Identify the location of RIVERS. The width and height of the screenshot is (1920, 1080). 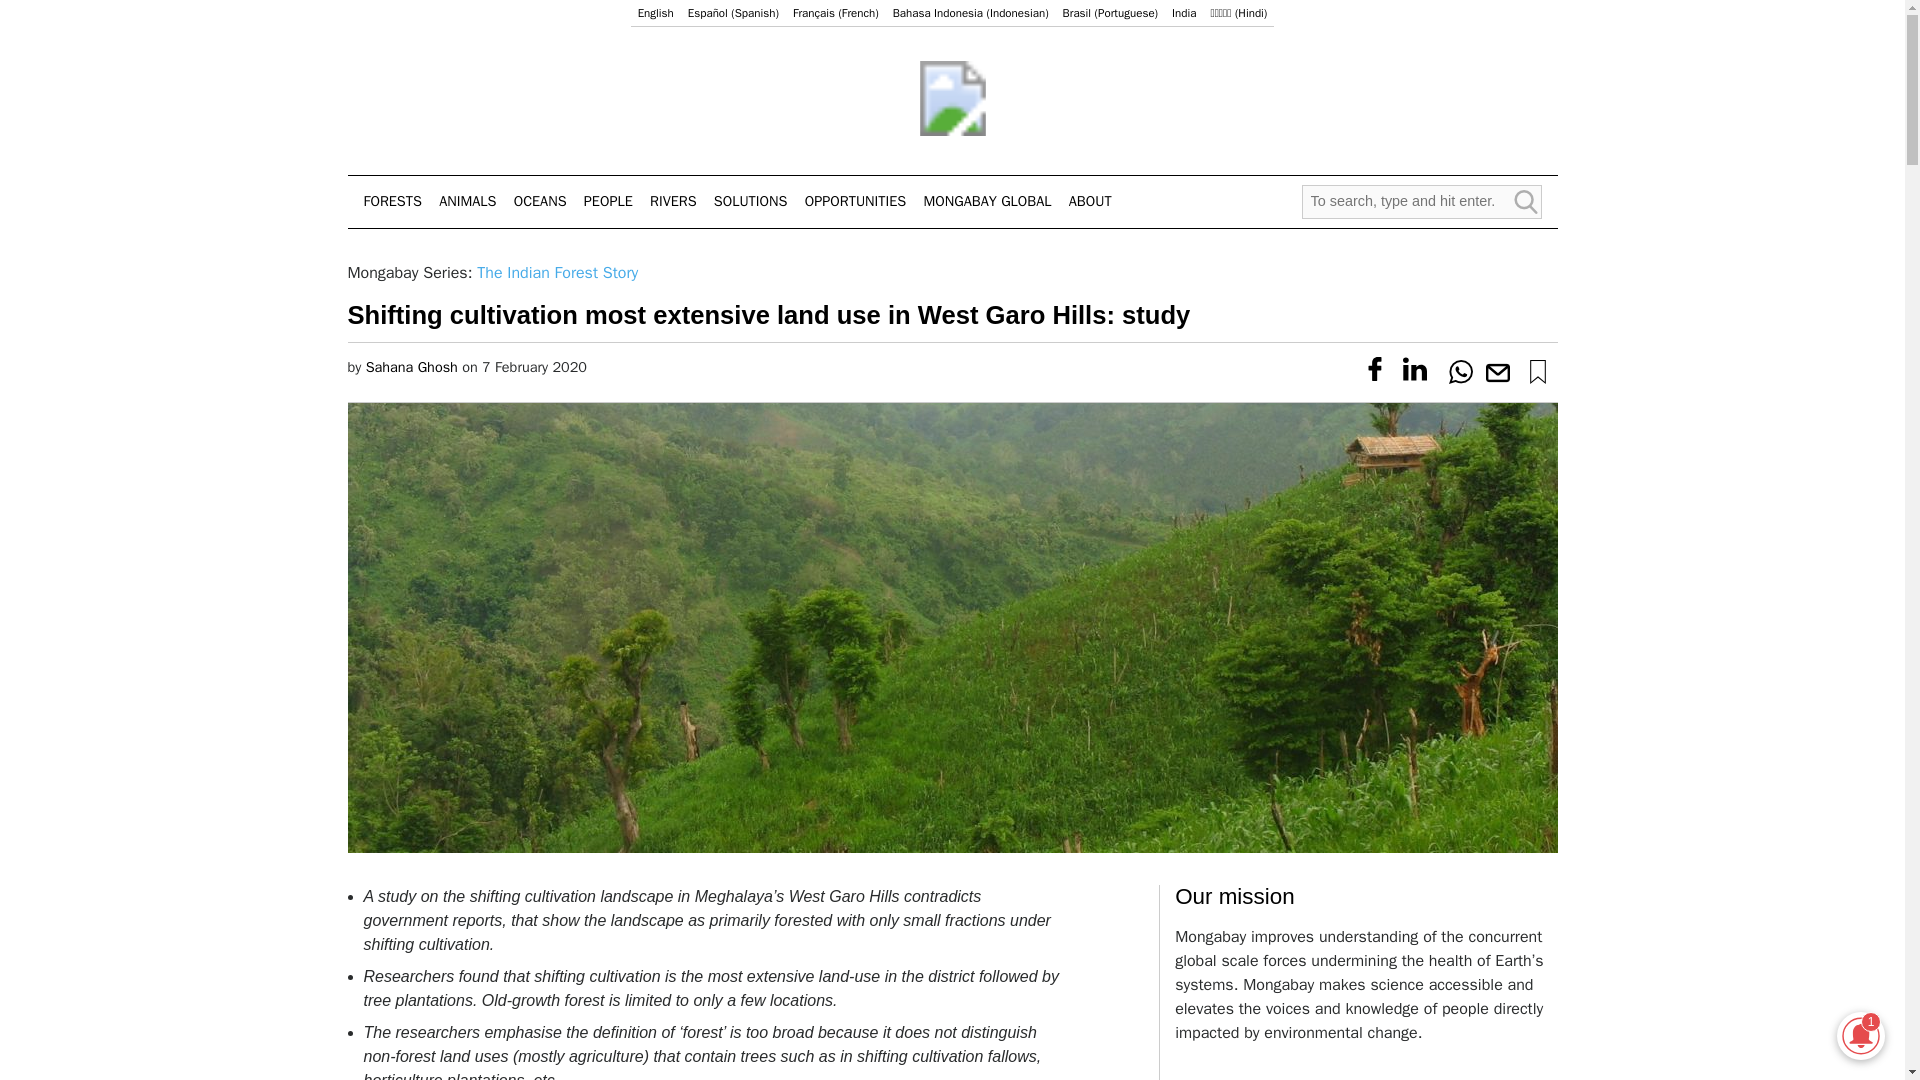
(673, 202).